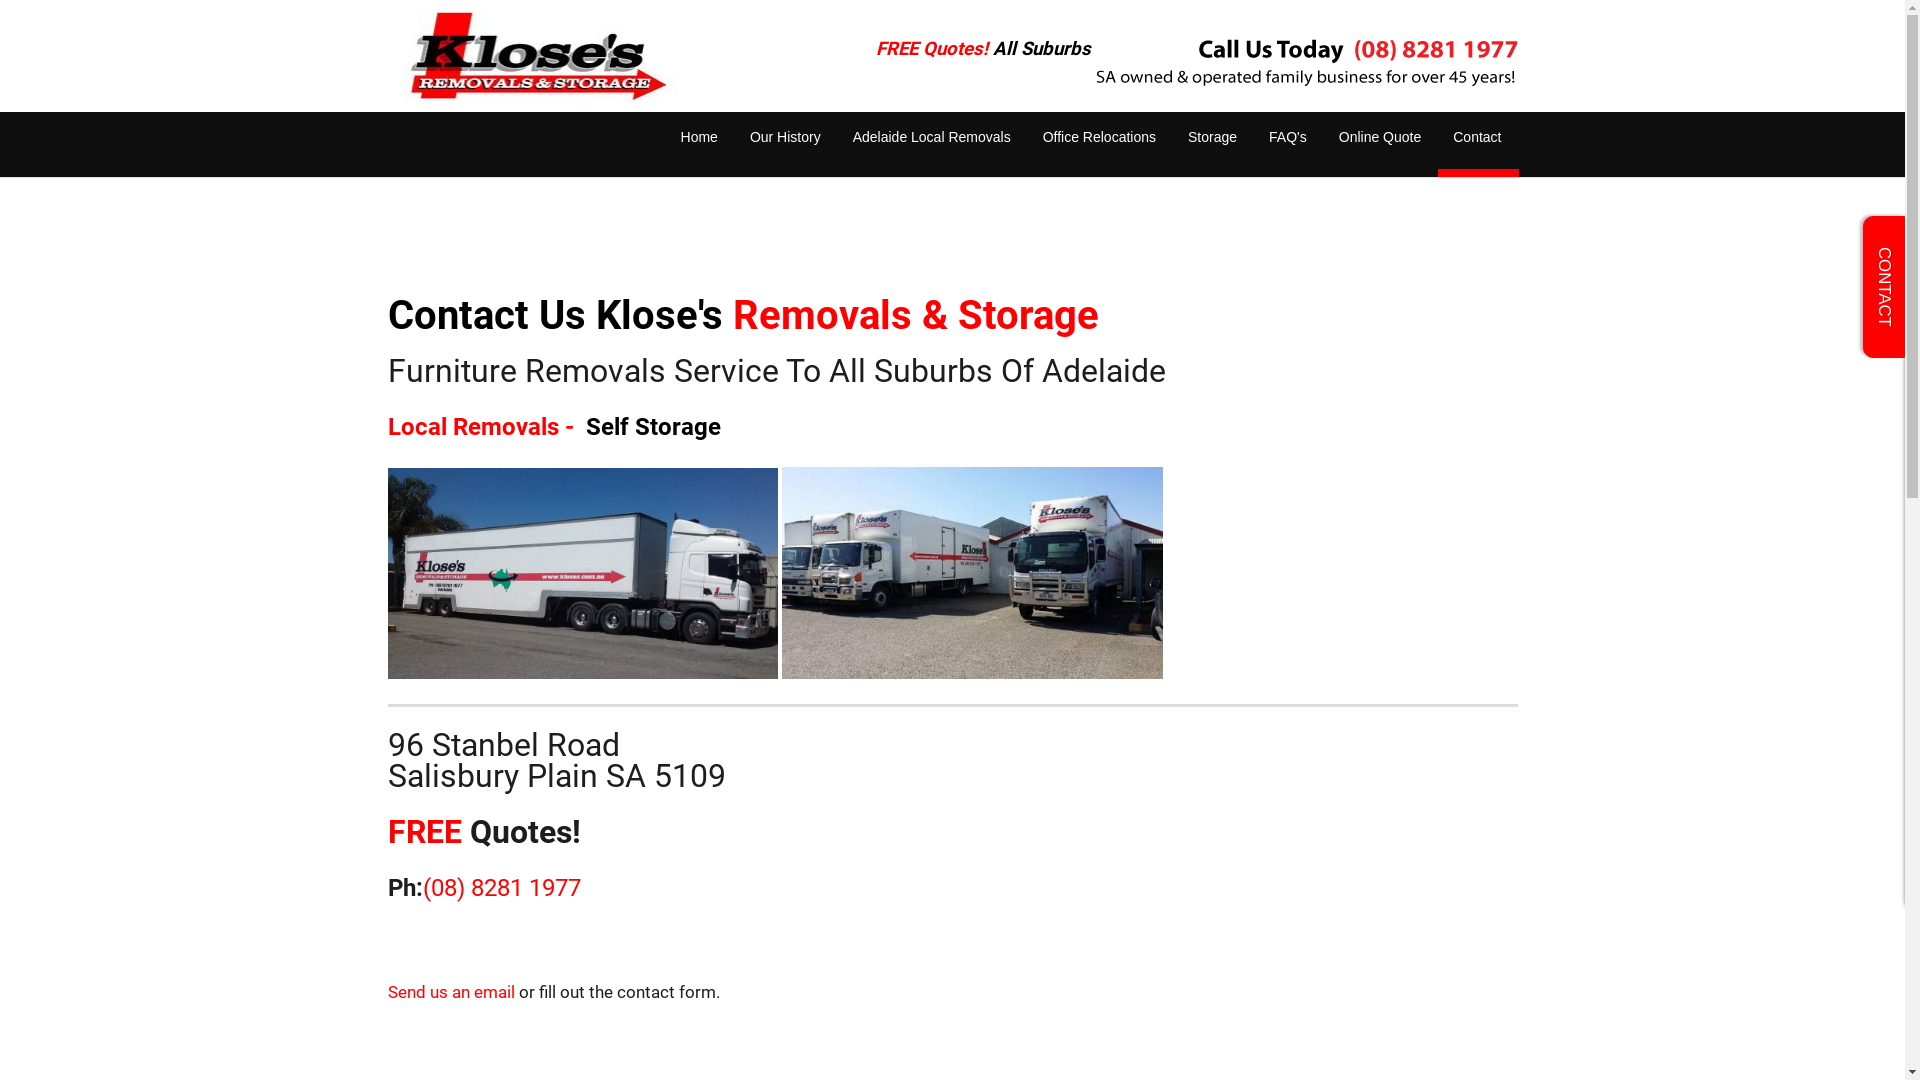 The height and width of the screenshot is (1080, 1920). Describe the element at coordinates (1212, 144) in the screenshot. I see `Storage` at that location.